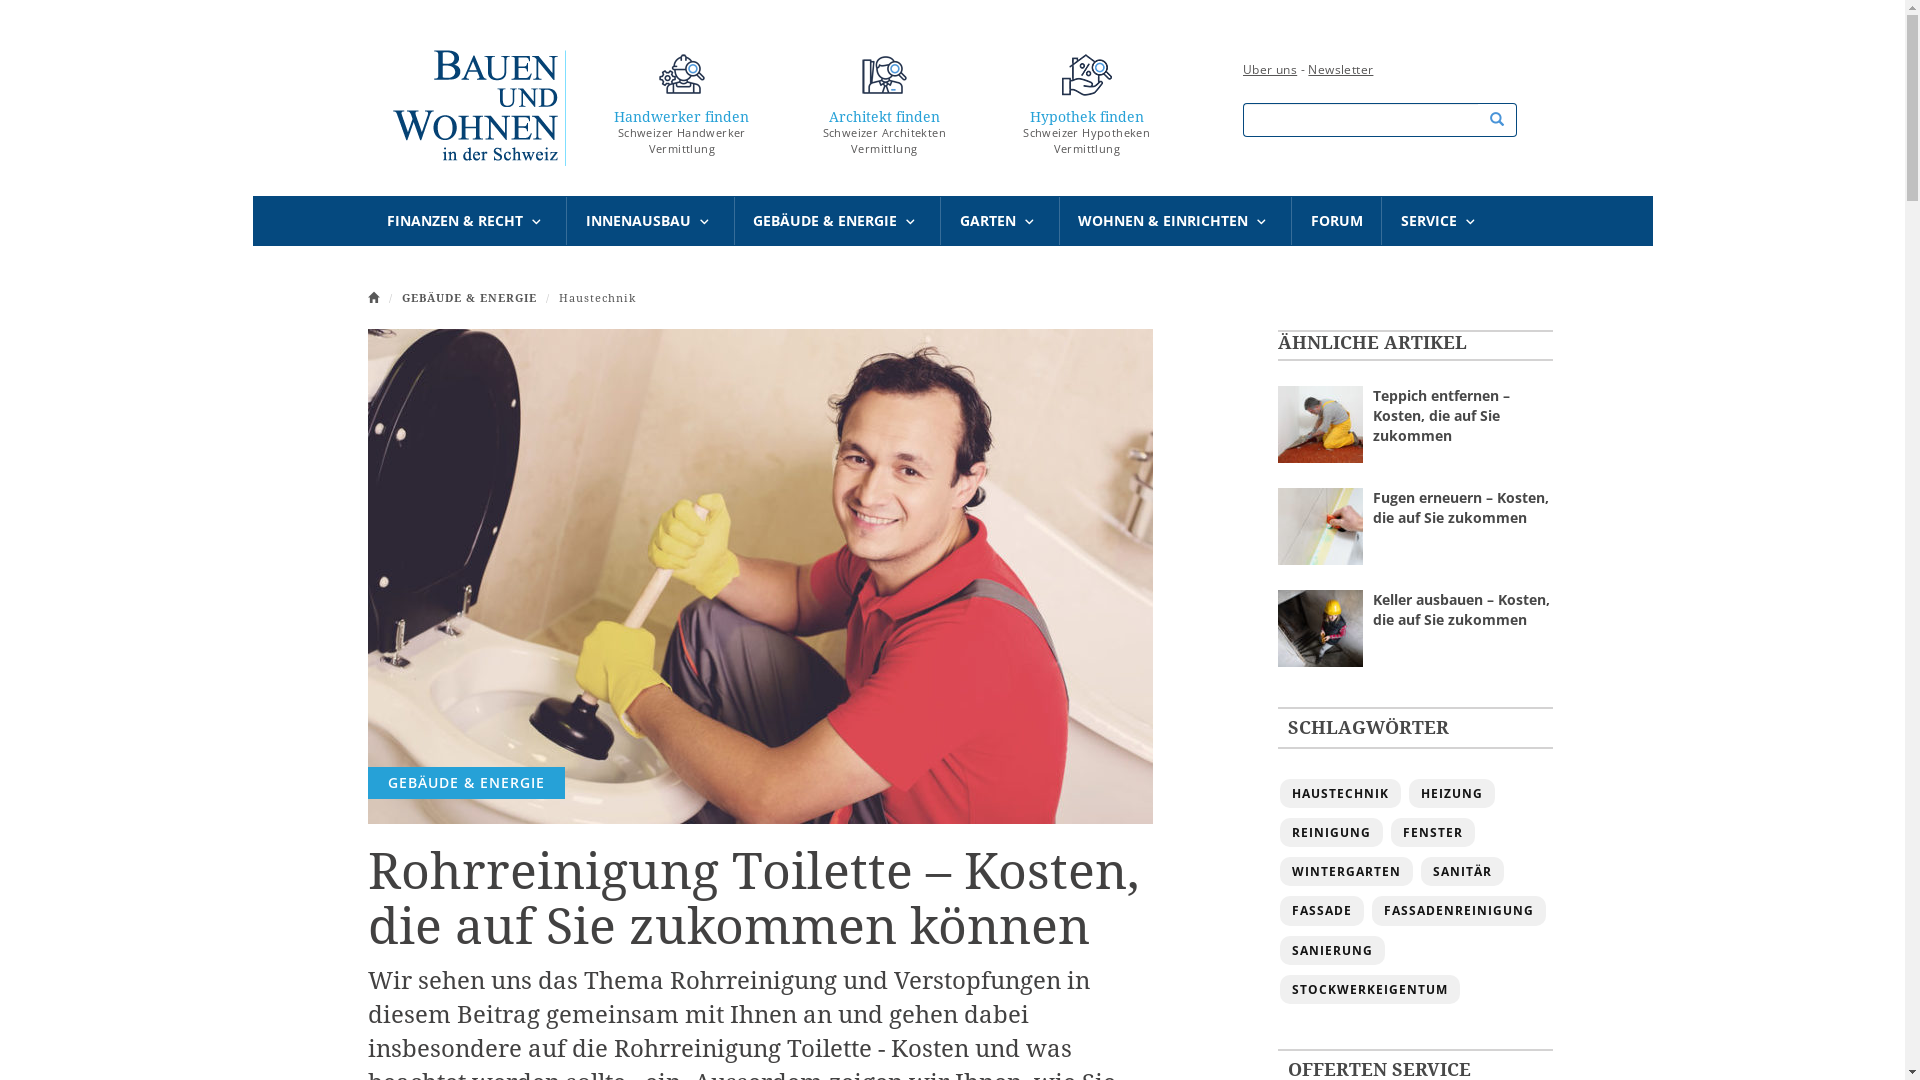 The height and width of the screenshot is (1080, 1920). Describe the element at coordinates (1332, 950) in the screenshot. I see `SANIERUNG` at that location.